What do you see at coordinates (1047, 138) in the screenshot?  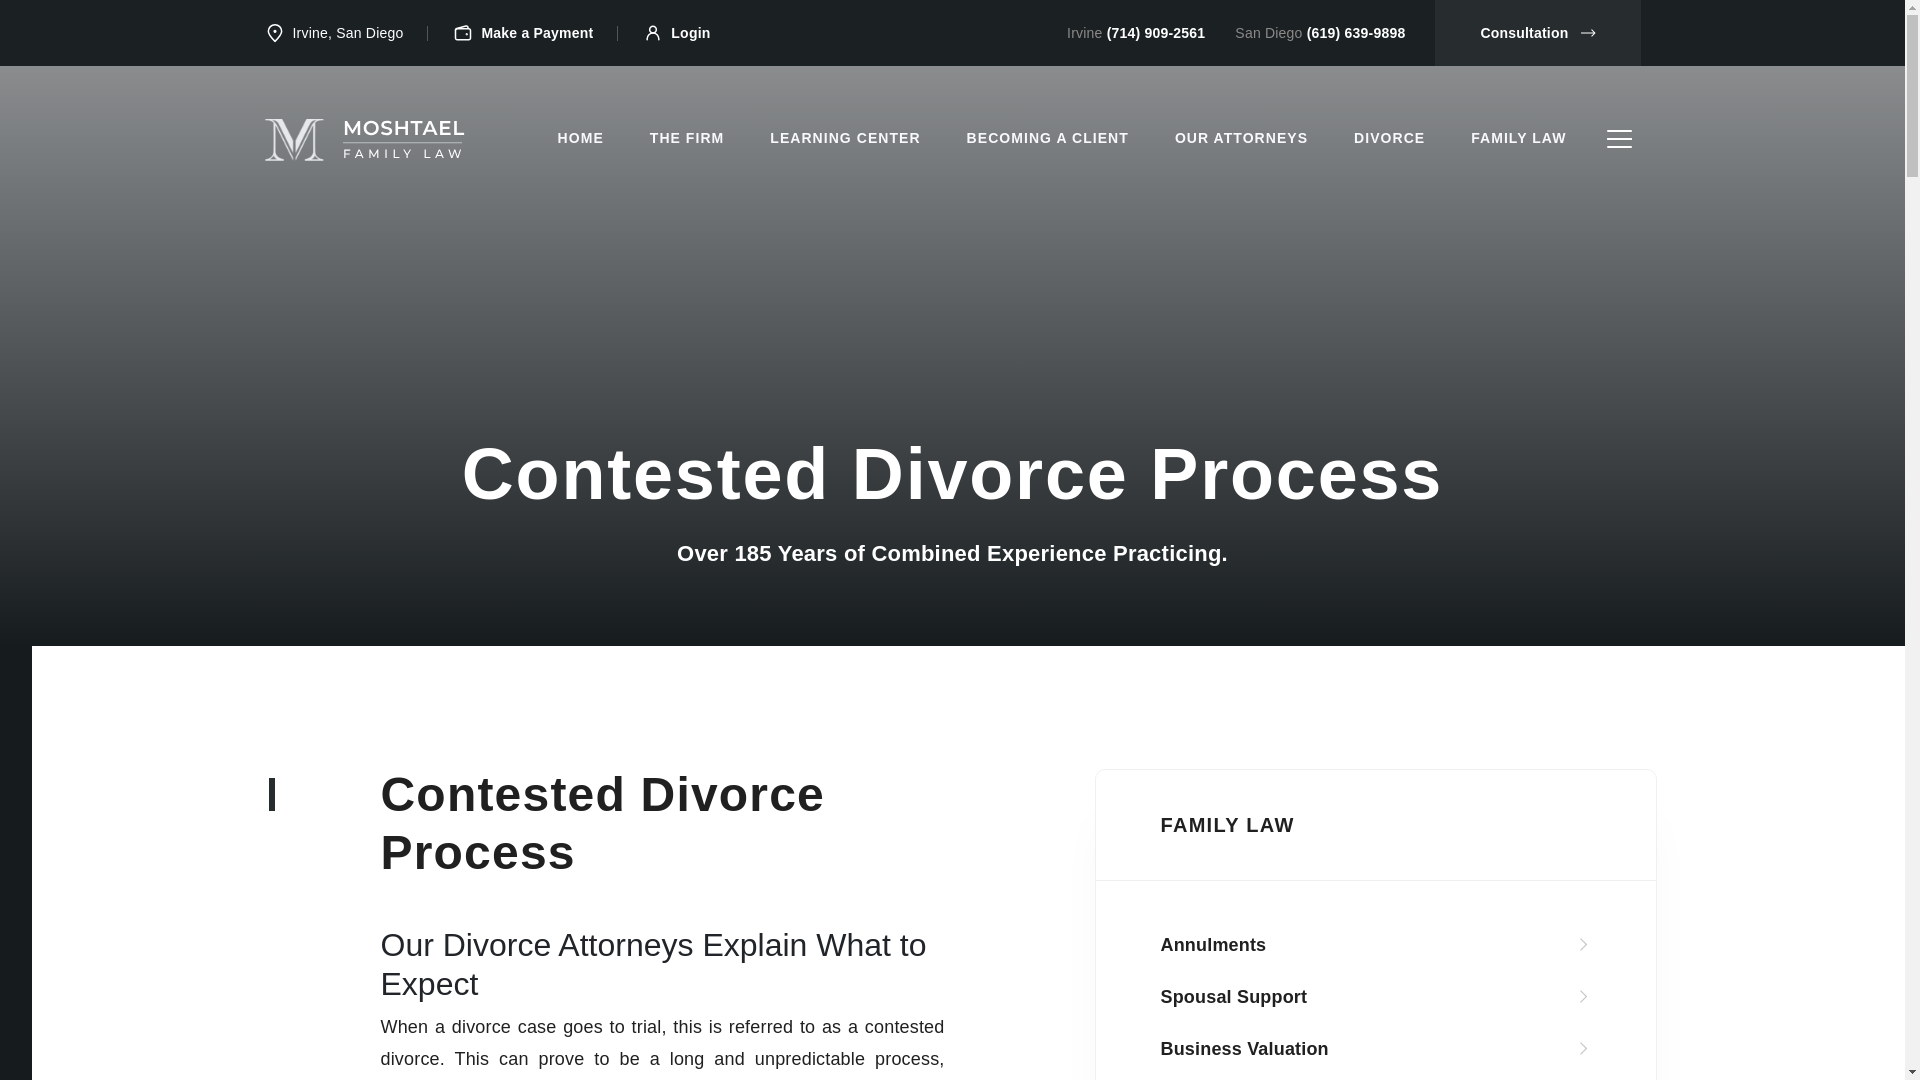 I see `BECOMING A CLIENT` at bounding box center [1047, 138].